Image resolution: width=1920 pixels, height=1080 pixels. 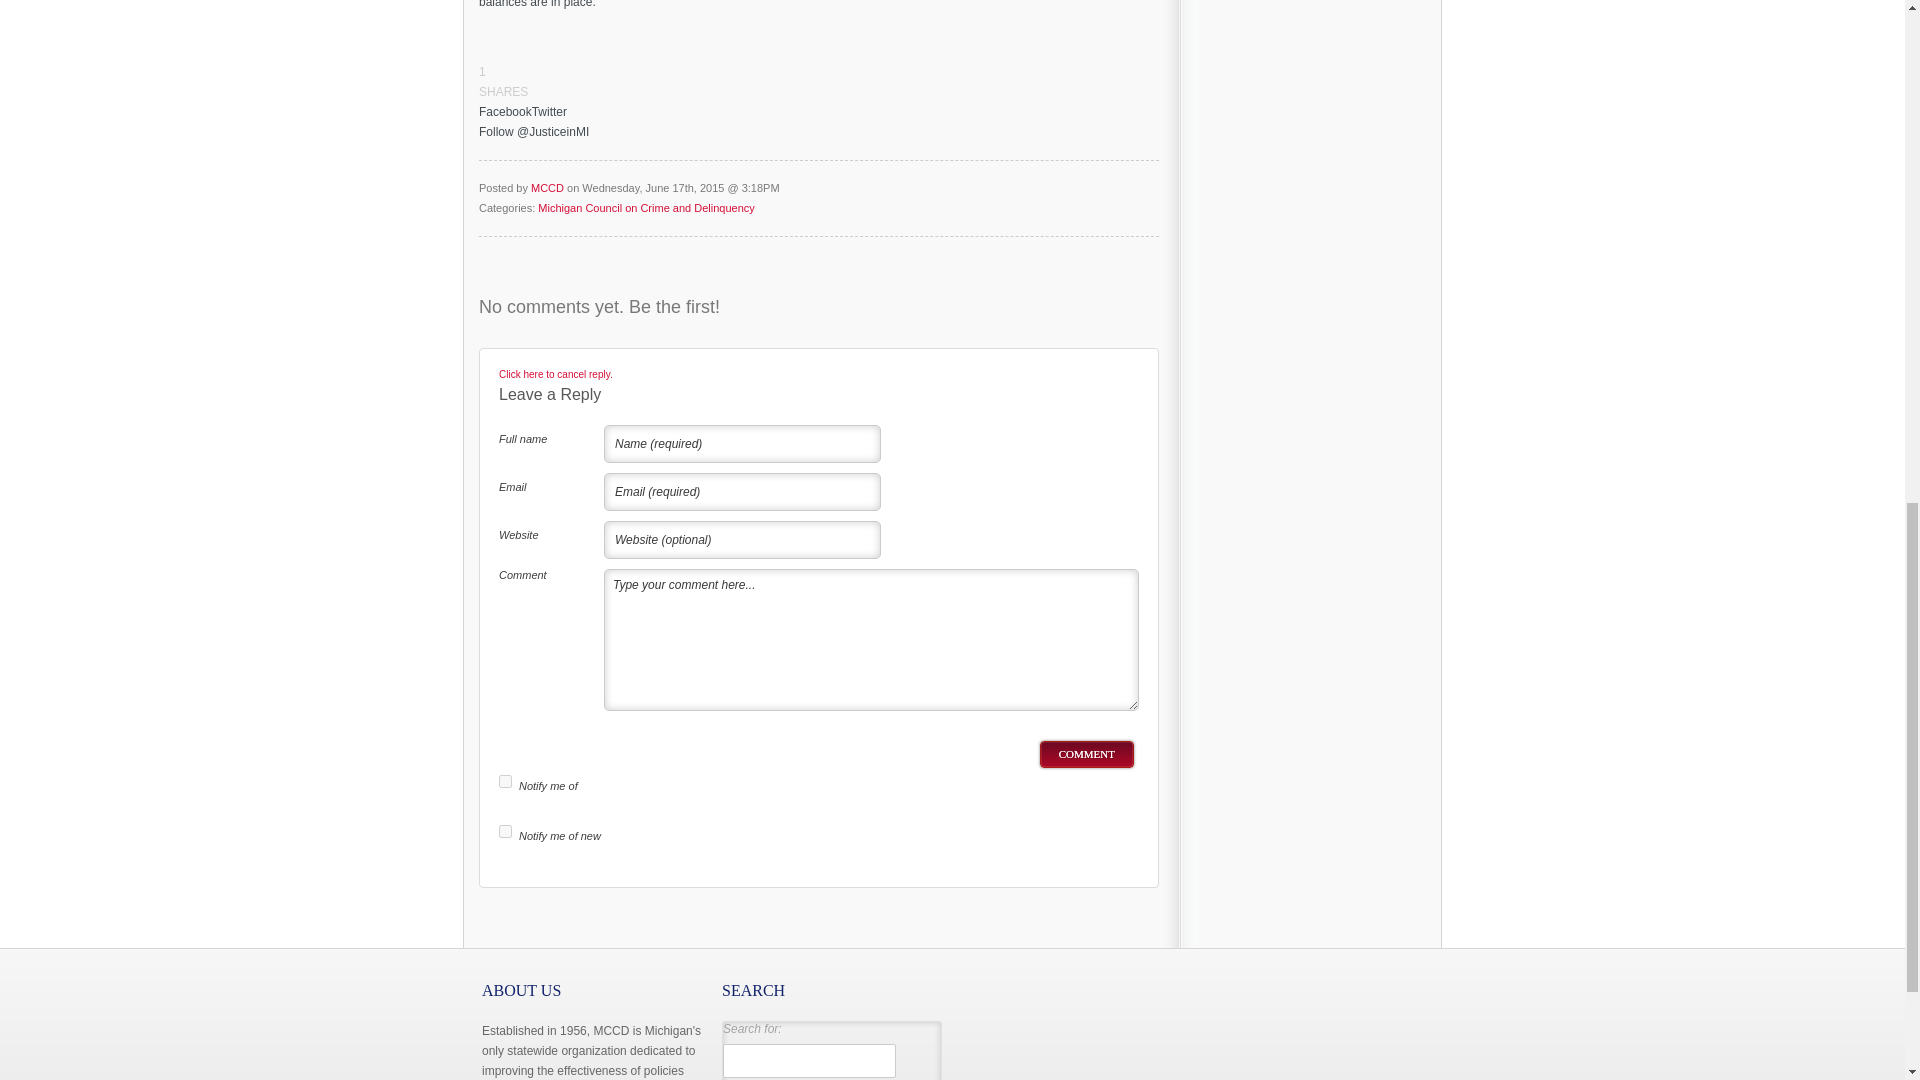 What do you see at coordinates (548, 188) in the screenshot?
I see `Posts by MCCD` at bounding box center [548, 188].